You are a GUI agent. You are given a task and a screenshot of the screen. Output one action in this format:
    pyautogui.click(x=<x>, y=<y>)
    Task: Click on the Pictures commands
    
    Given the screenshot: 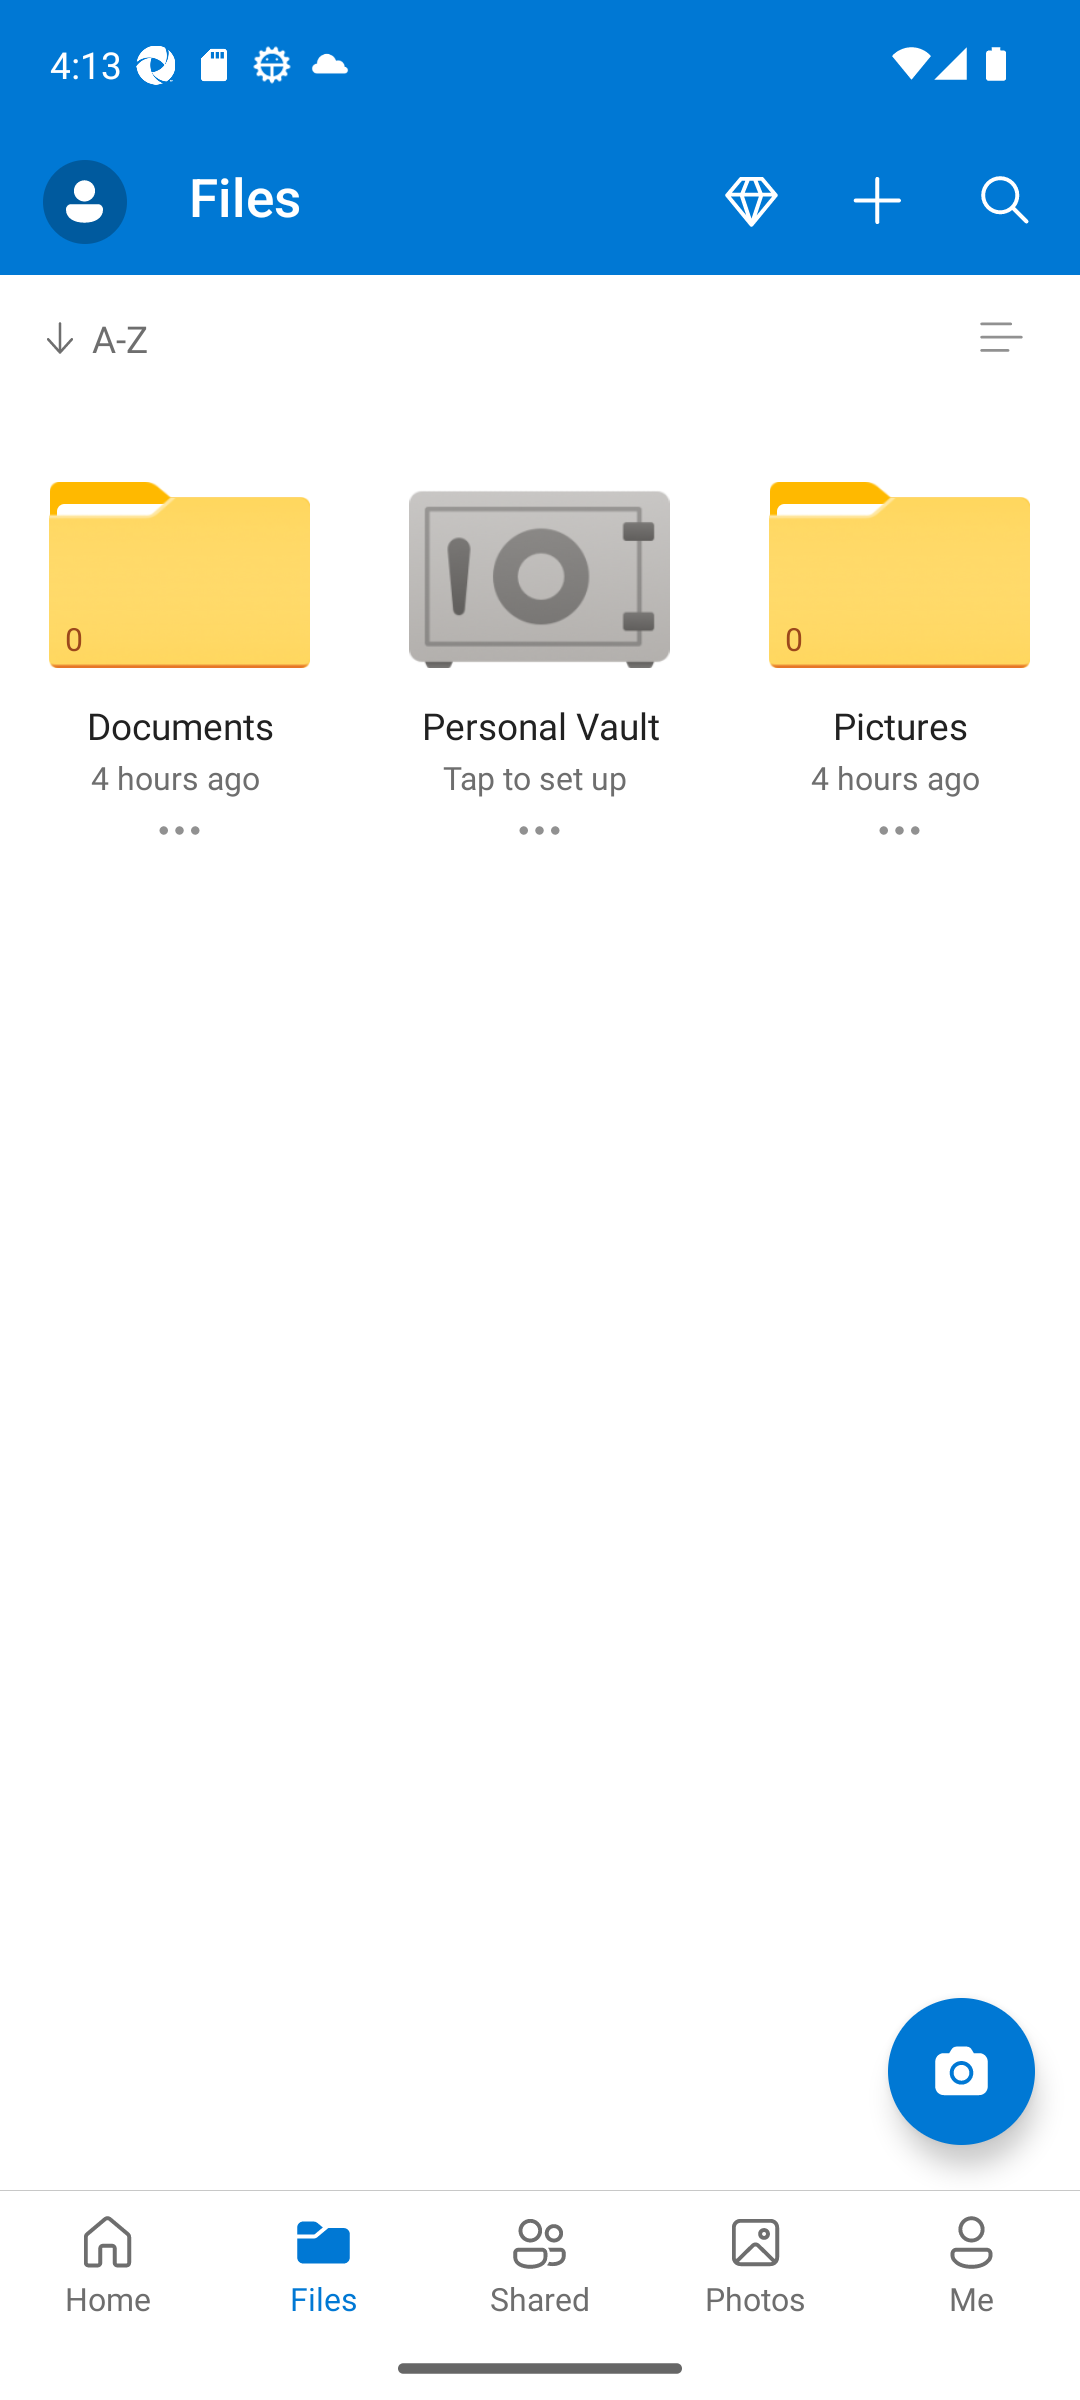 What is the action you would take?
    pyautogui.click(x=899, y=830)
    